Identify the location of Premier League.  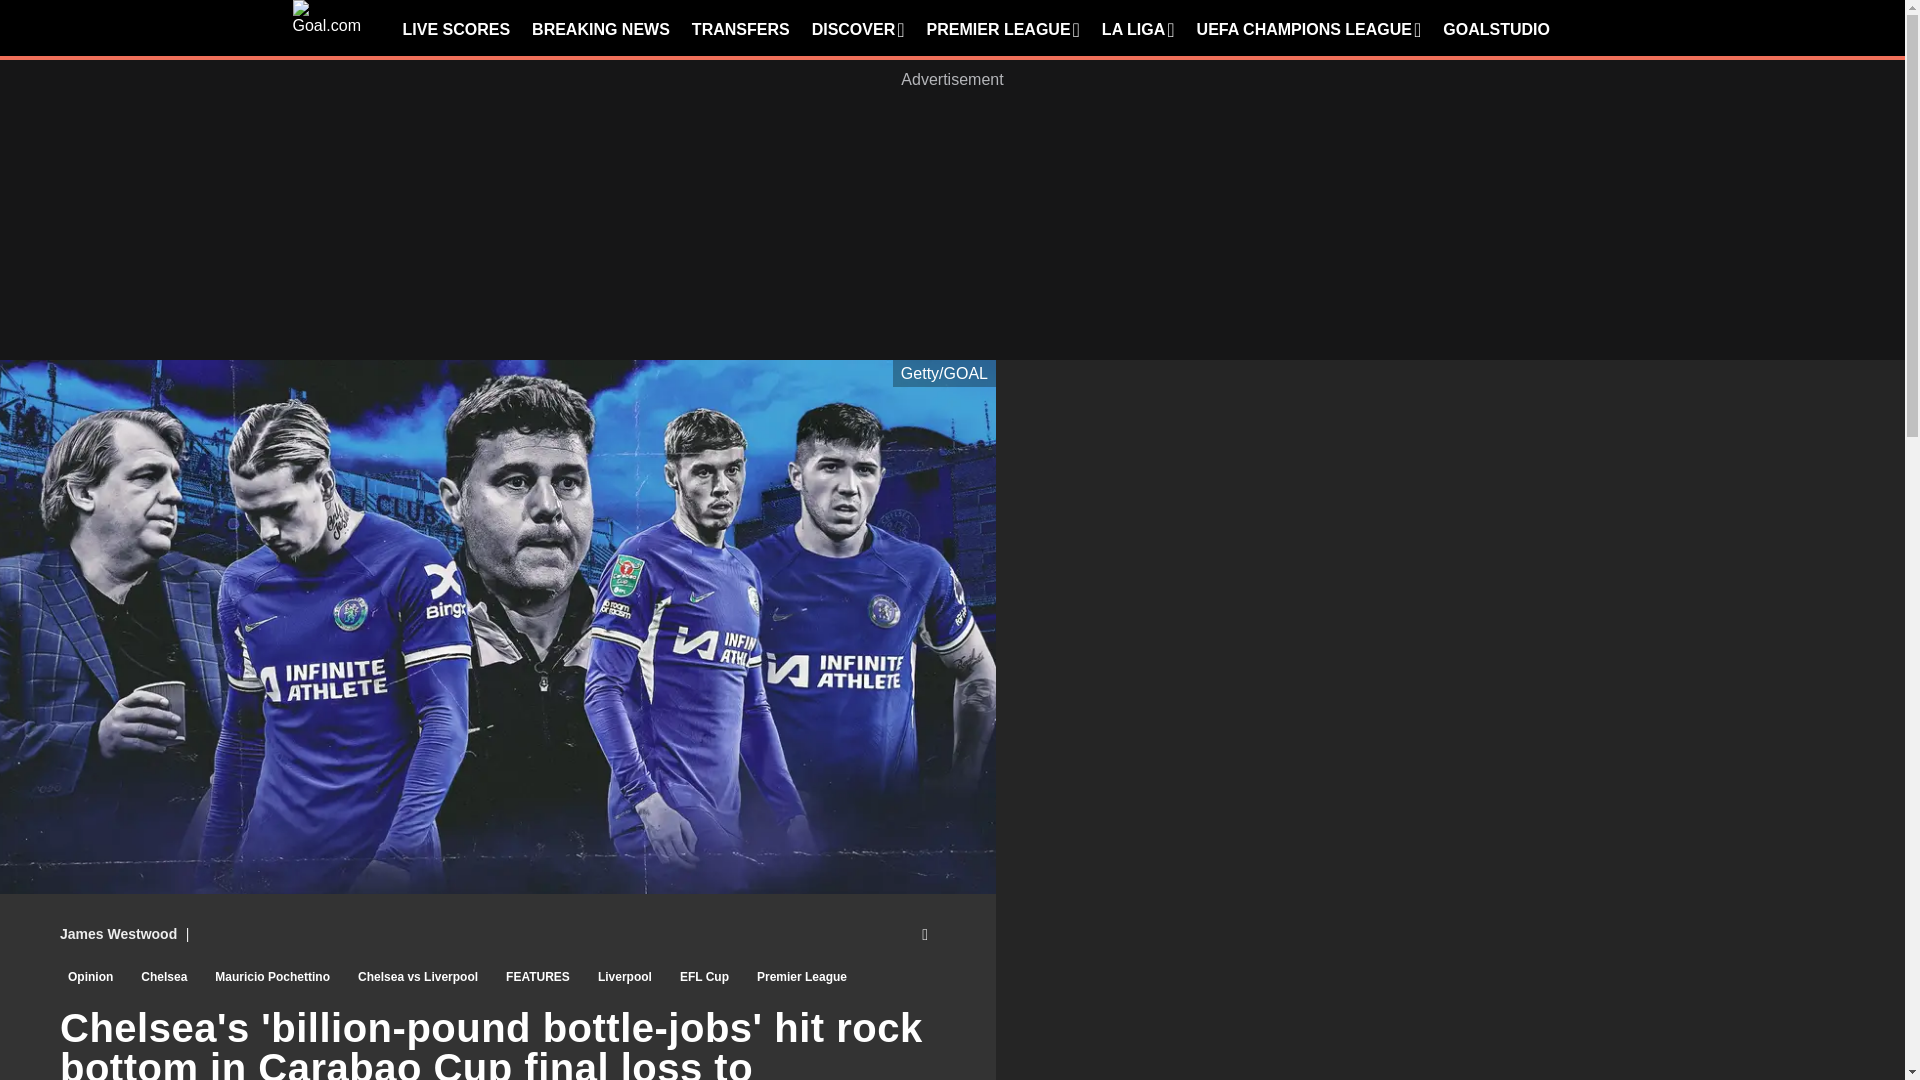
(801, 980).